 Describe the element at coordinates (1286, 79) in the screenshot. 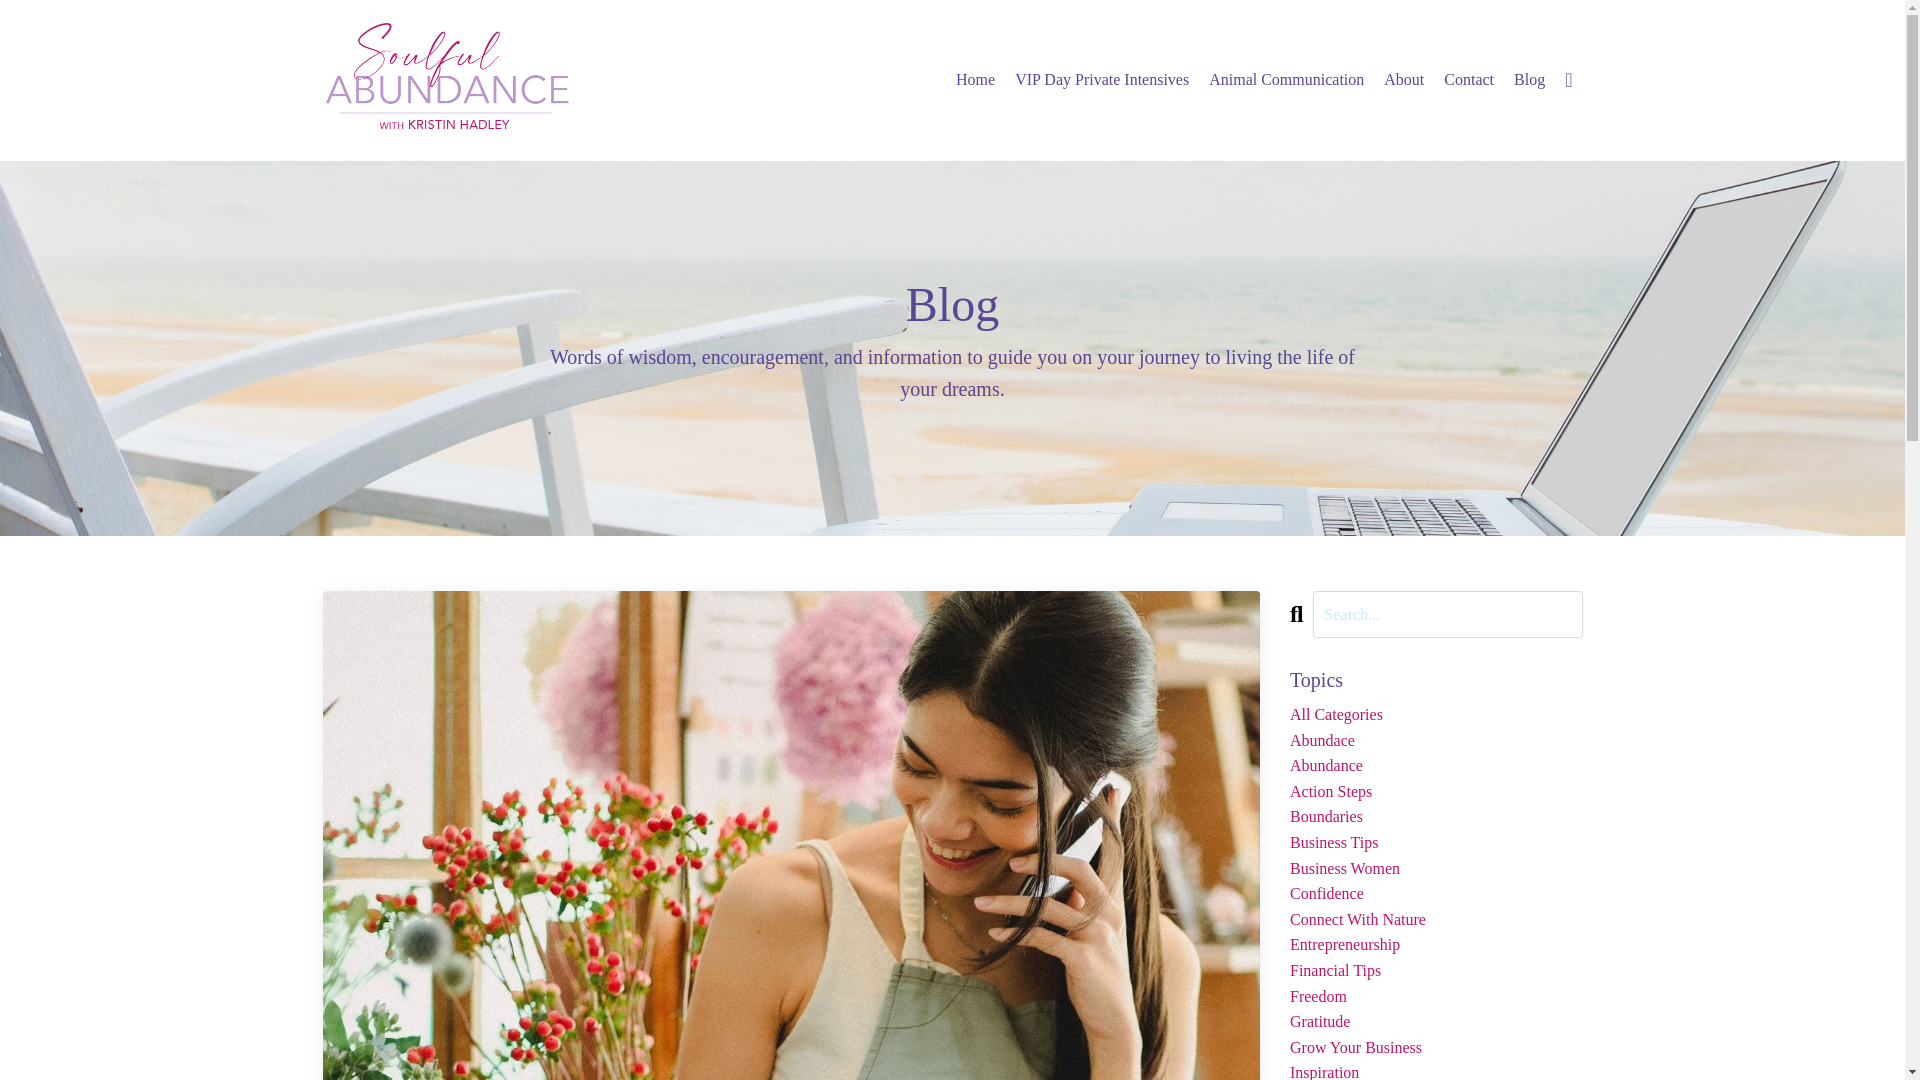

I see `Animal Communication` at that location.